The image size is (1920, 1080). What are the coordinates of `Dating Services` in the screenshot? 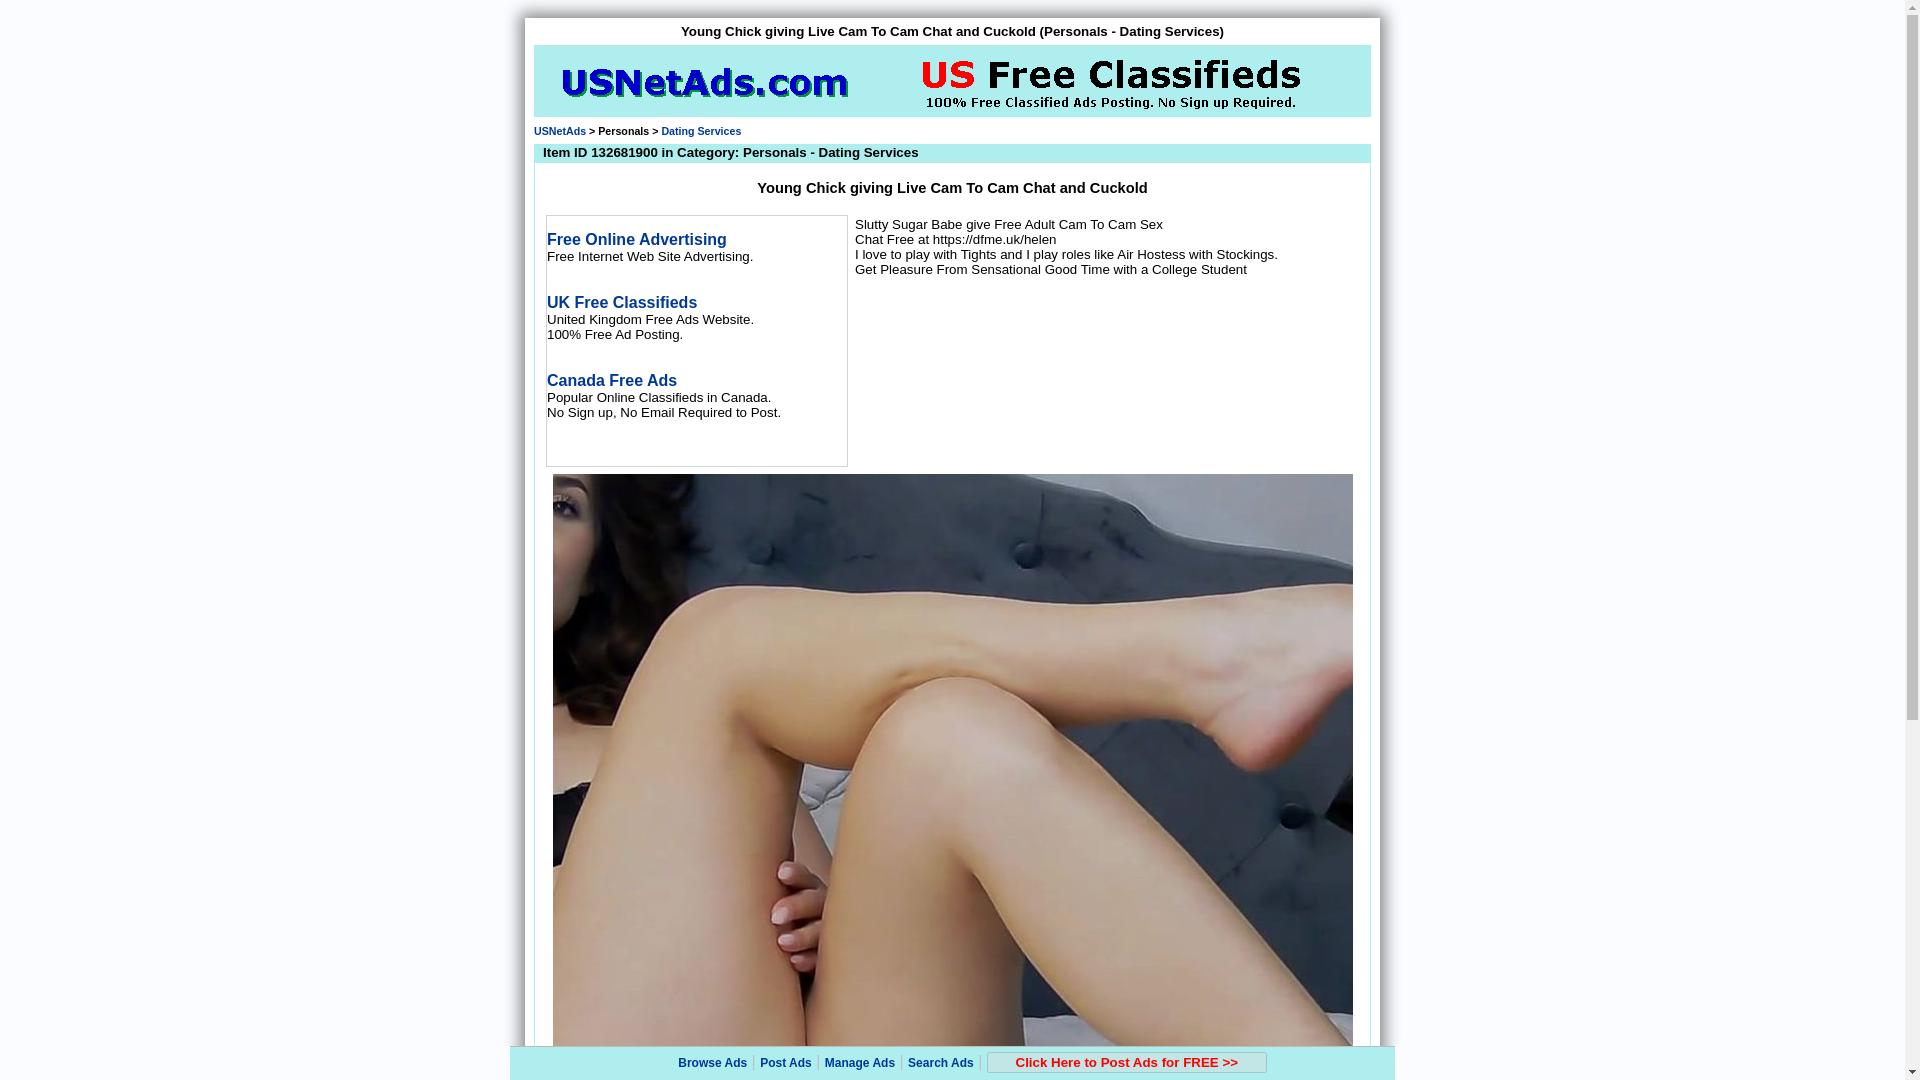 It's located at (700, 131).